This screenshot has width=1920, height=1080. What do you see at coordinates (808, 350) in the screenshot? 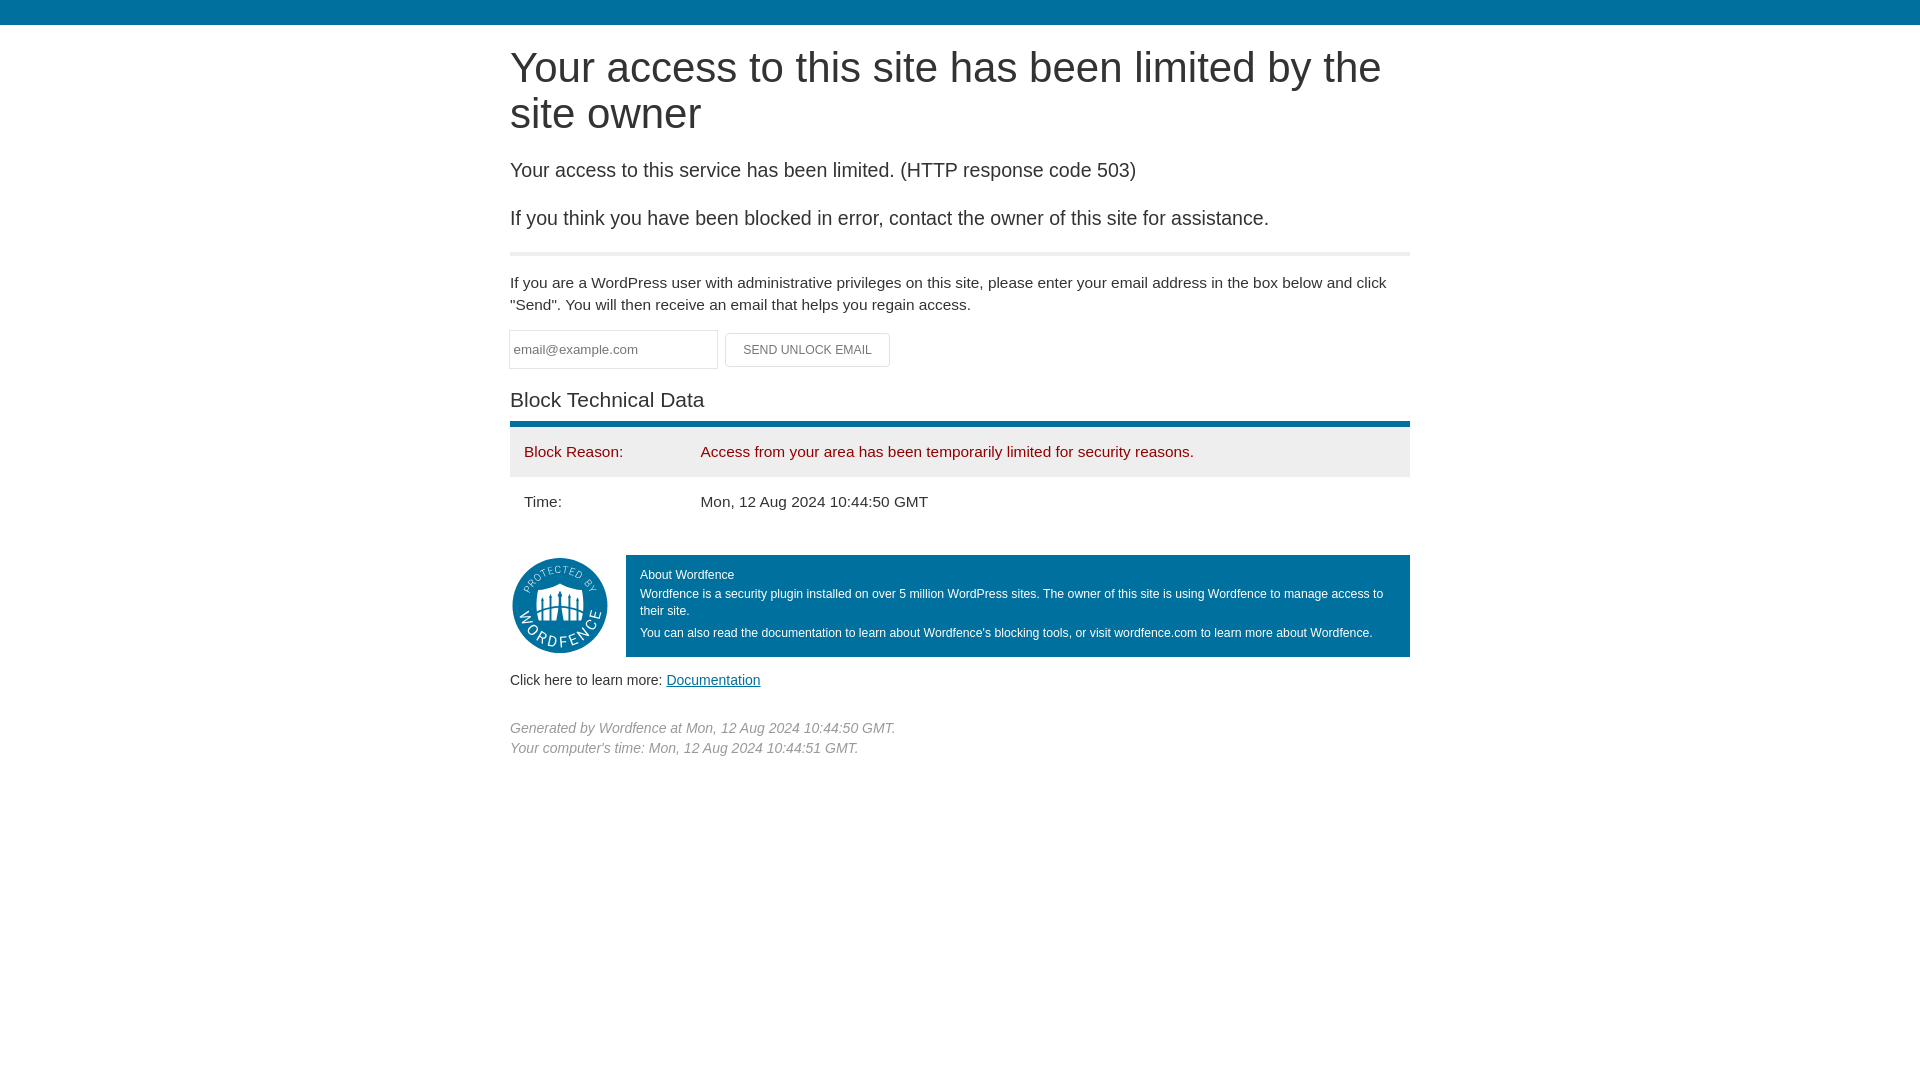
I see `Send Unlock Email` at bounding box center [808, 350].